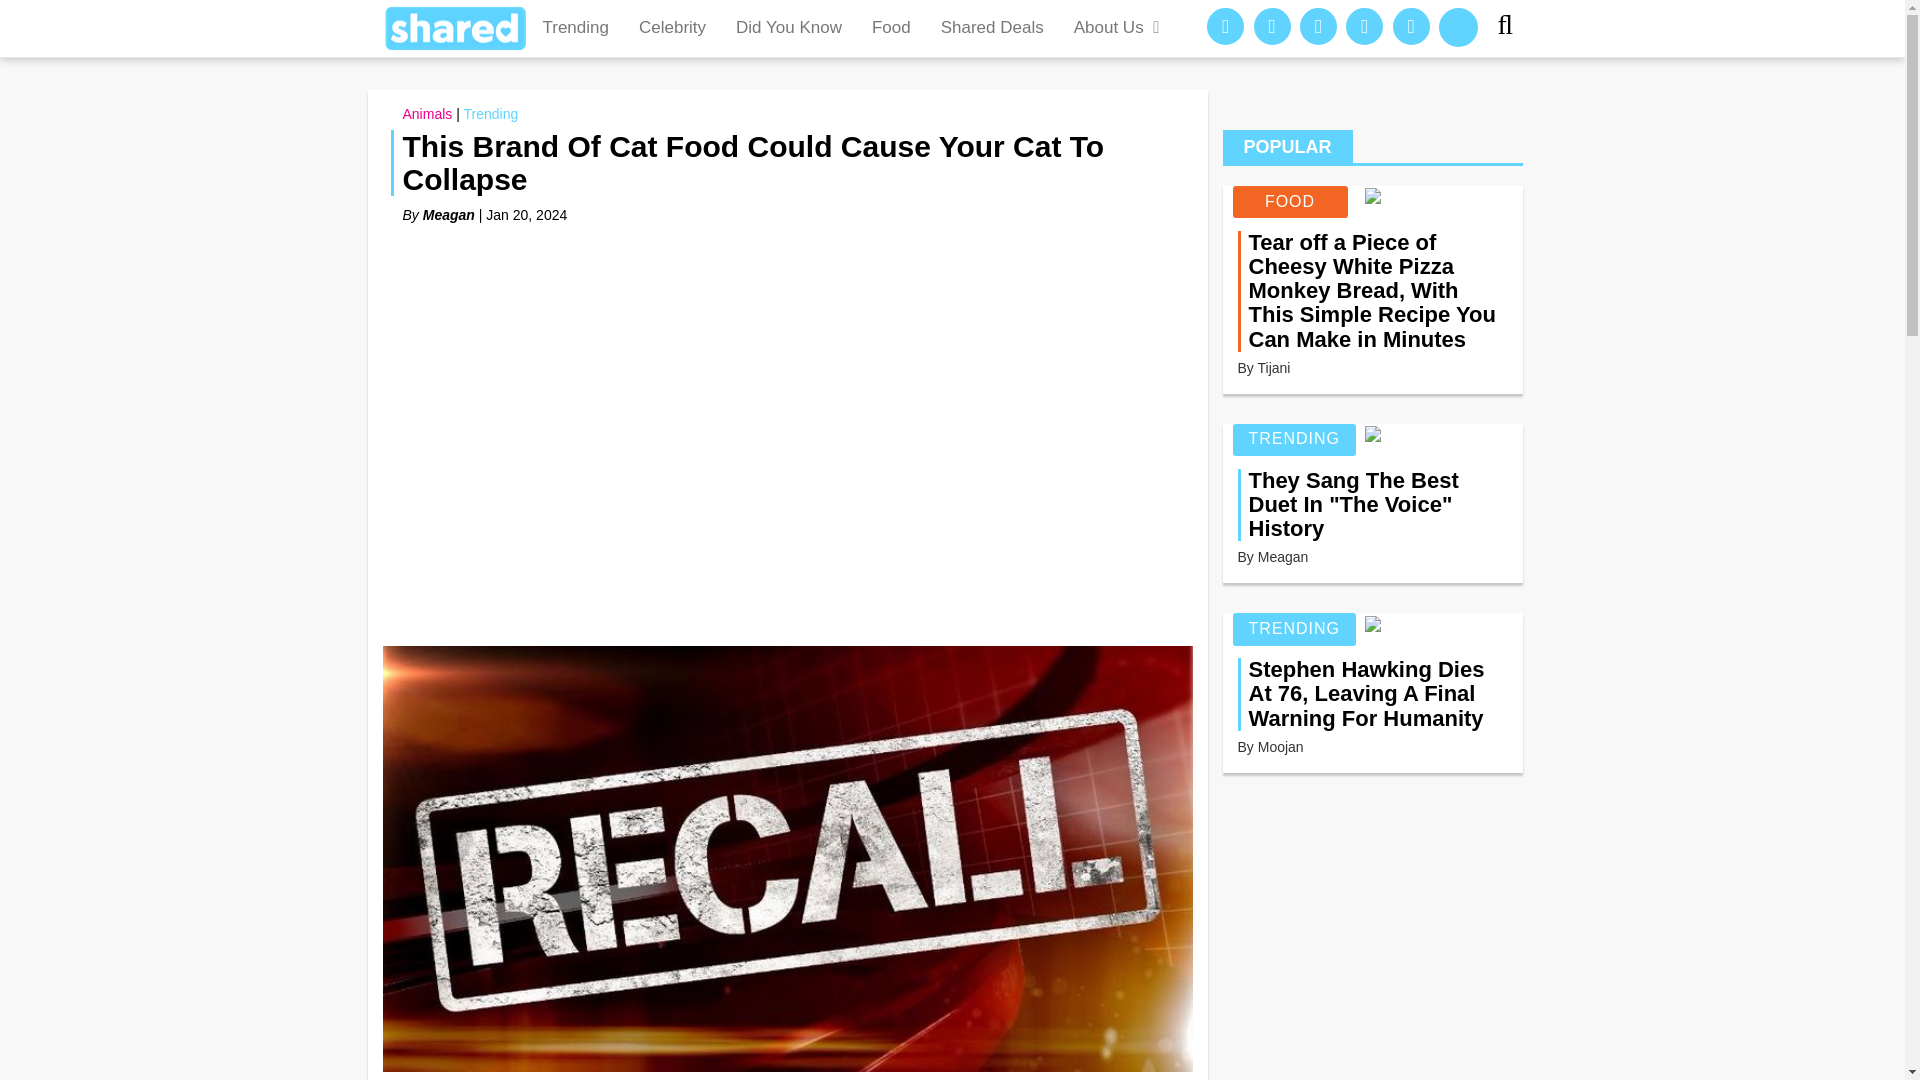  What do you see at coordinates (426, 114) in the screenshot?
I see `Animals` at bounding box center [426, 114].